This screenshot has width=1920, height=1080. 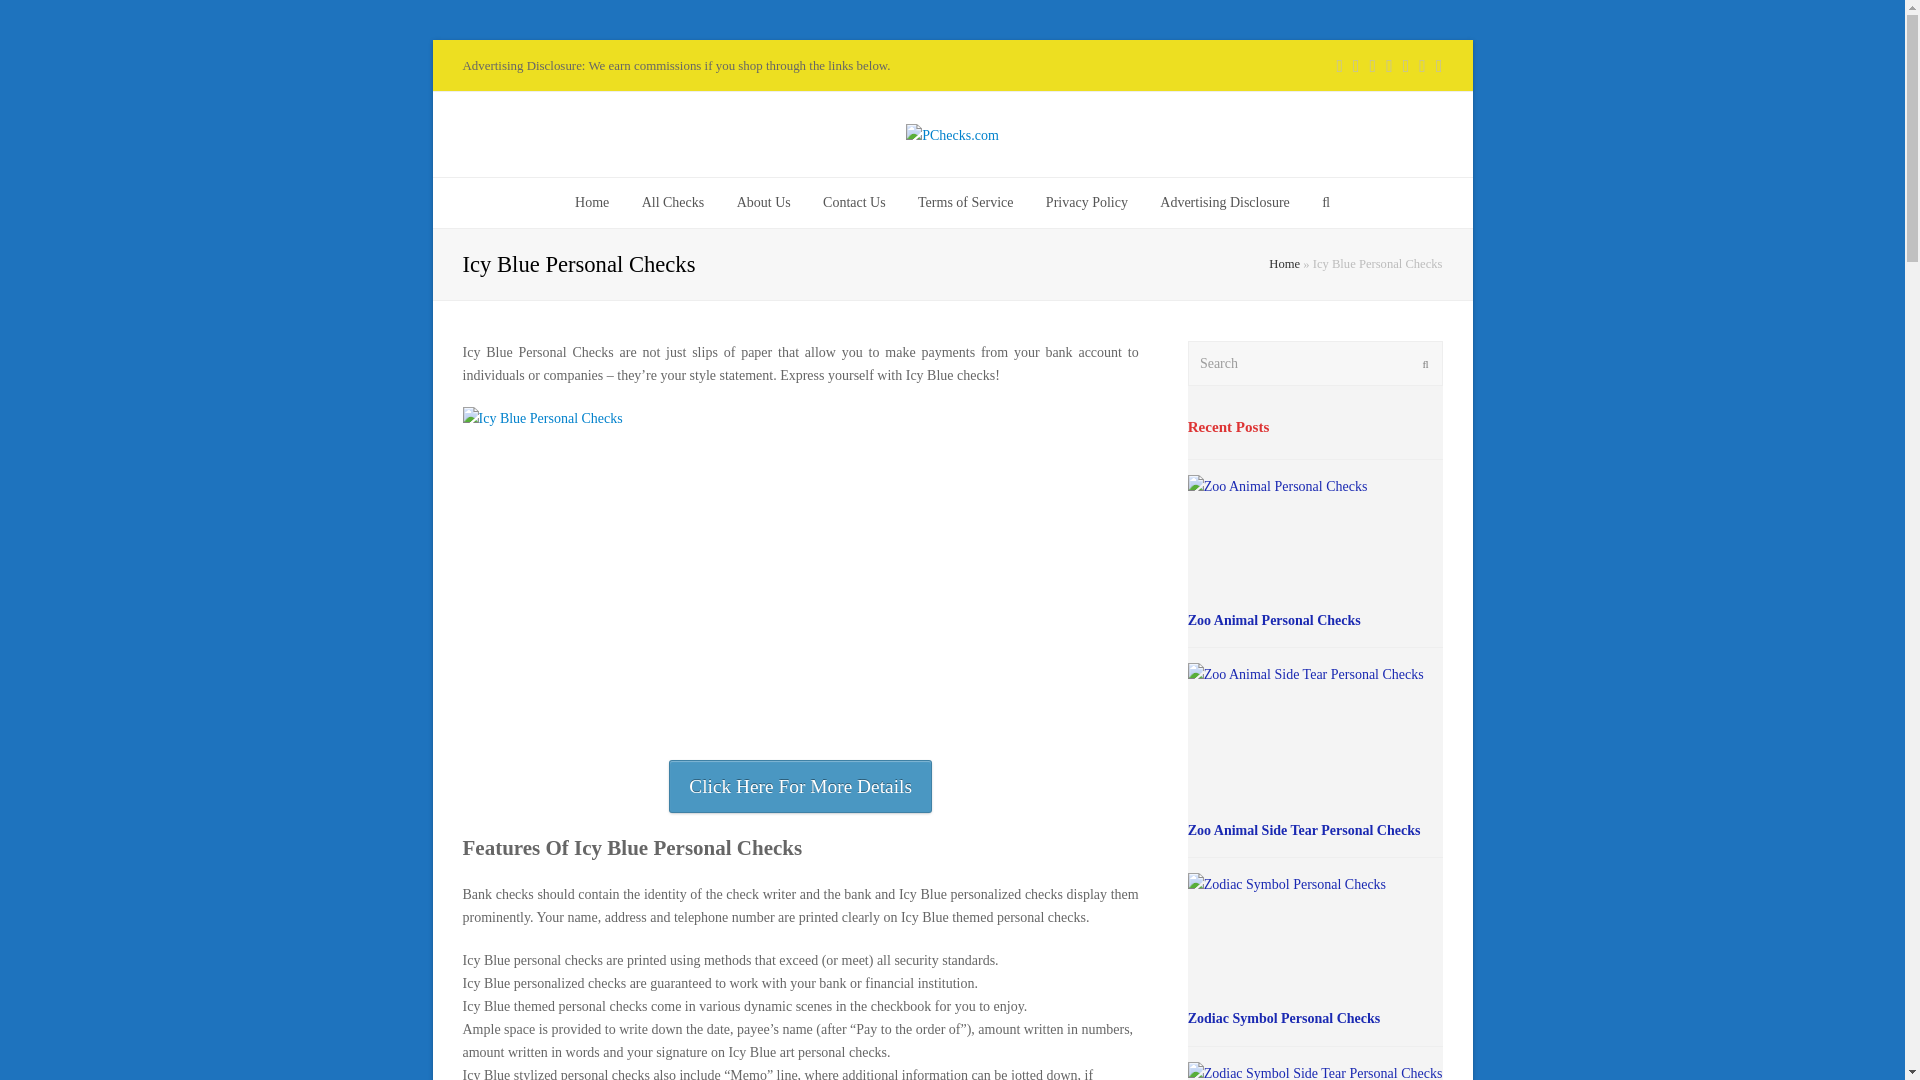 I want to click on Terms of Service, so click(x=966, y=202).